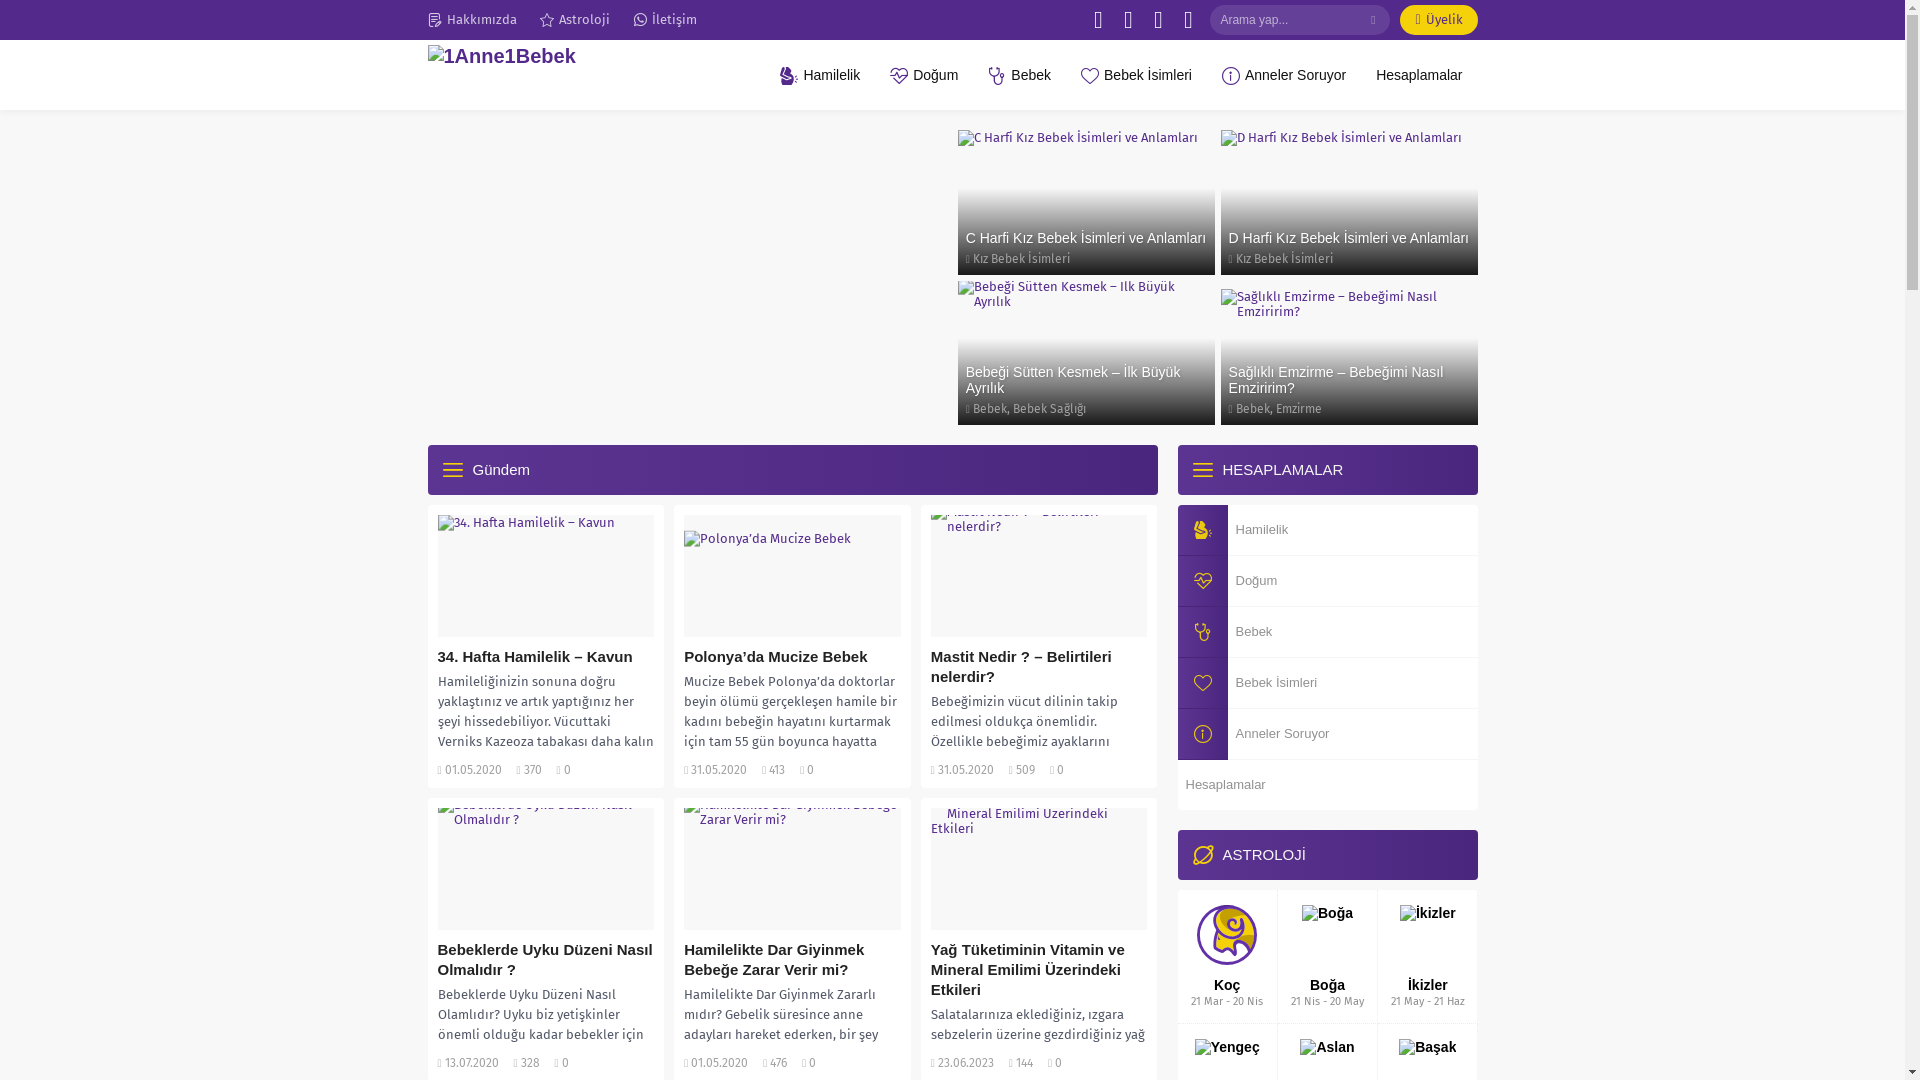 The height and width of the screenshot is (1080, 1920). What do you see at coordinates (1328, 785) in the screenshot?
I see `Hesaplamalar` at bounding box center [1328, 785].